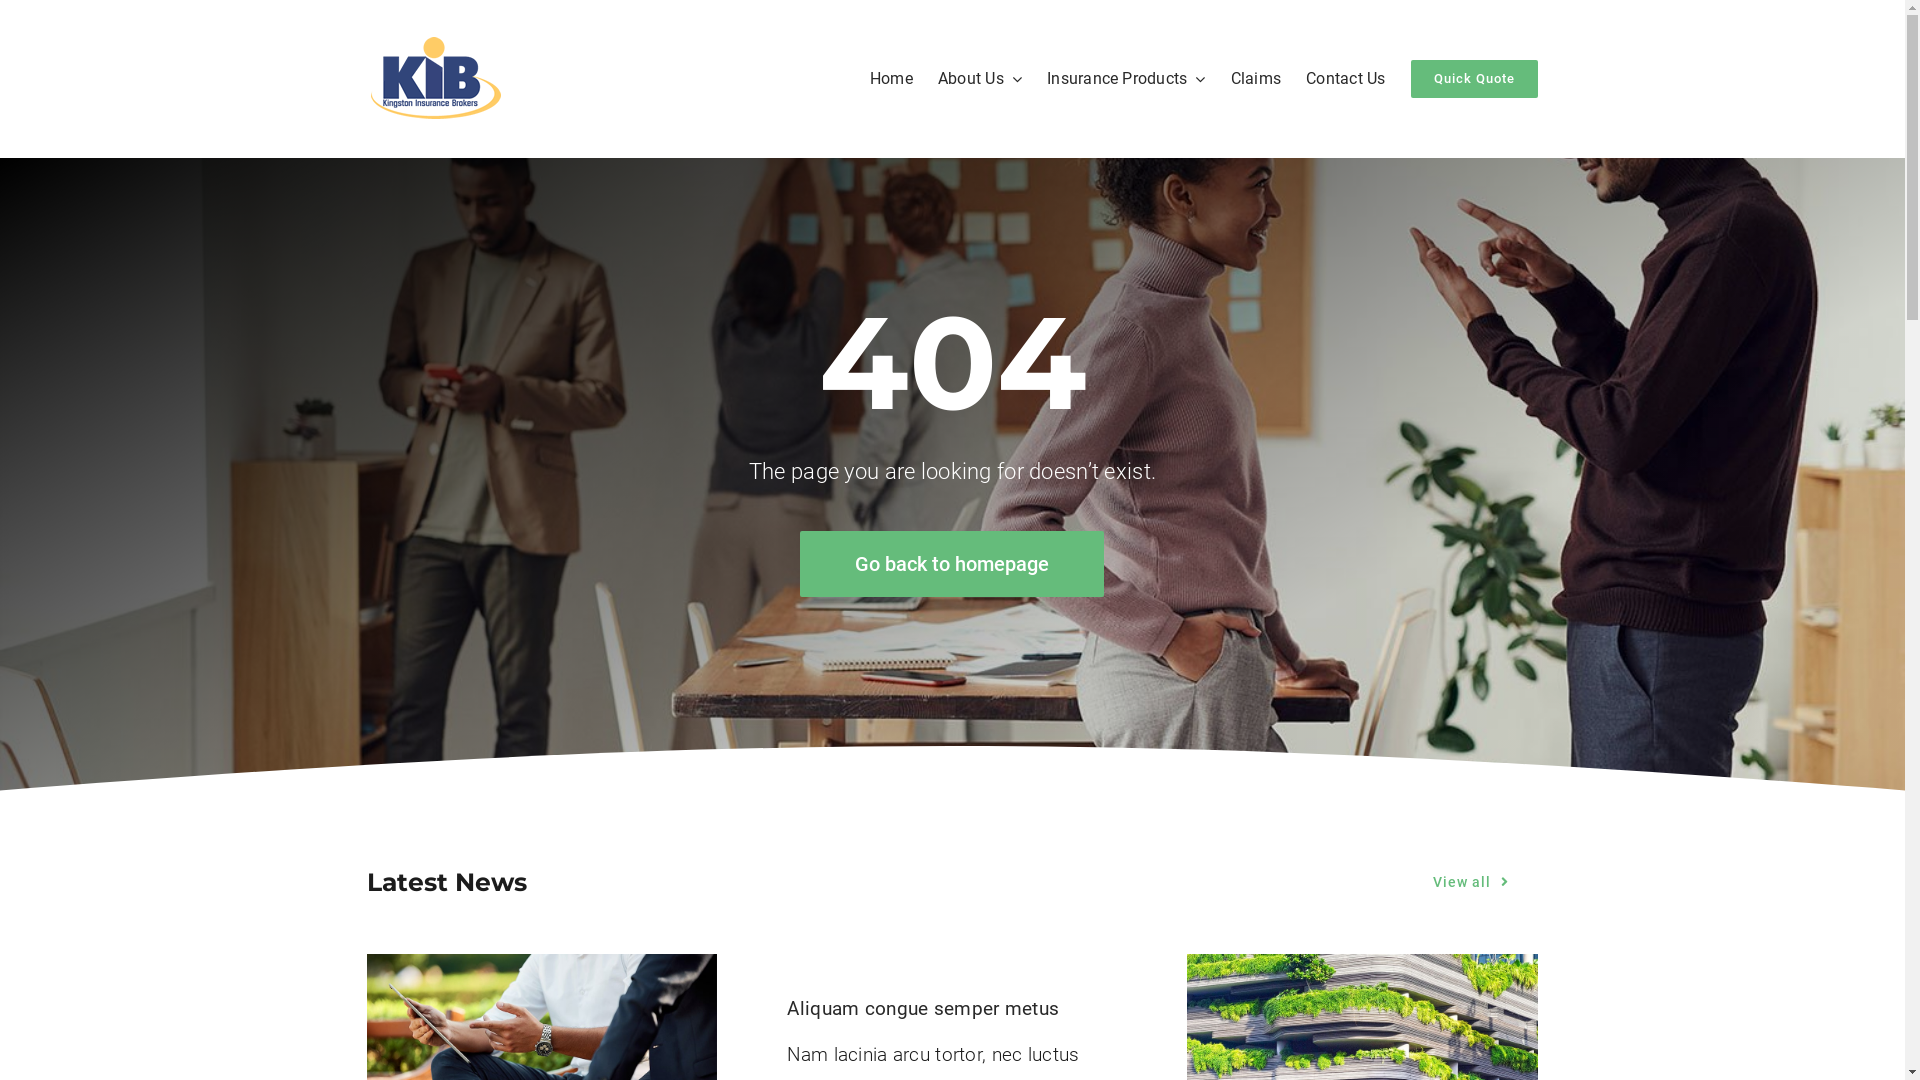 This screenshot has width=1920, height=1080. I want to click on Home, so click(892, 79).